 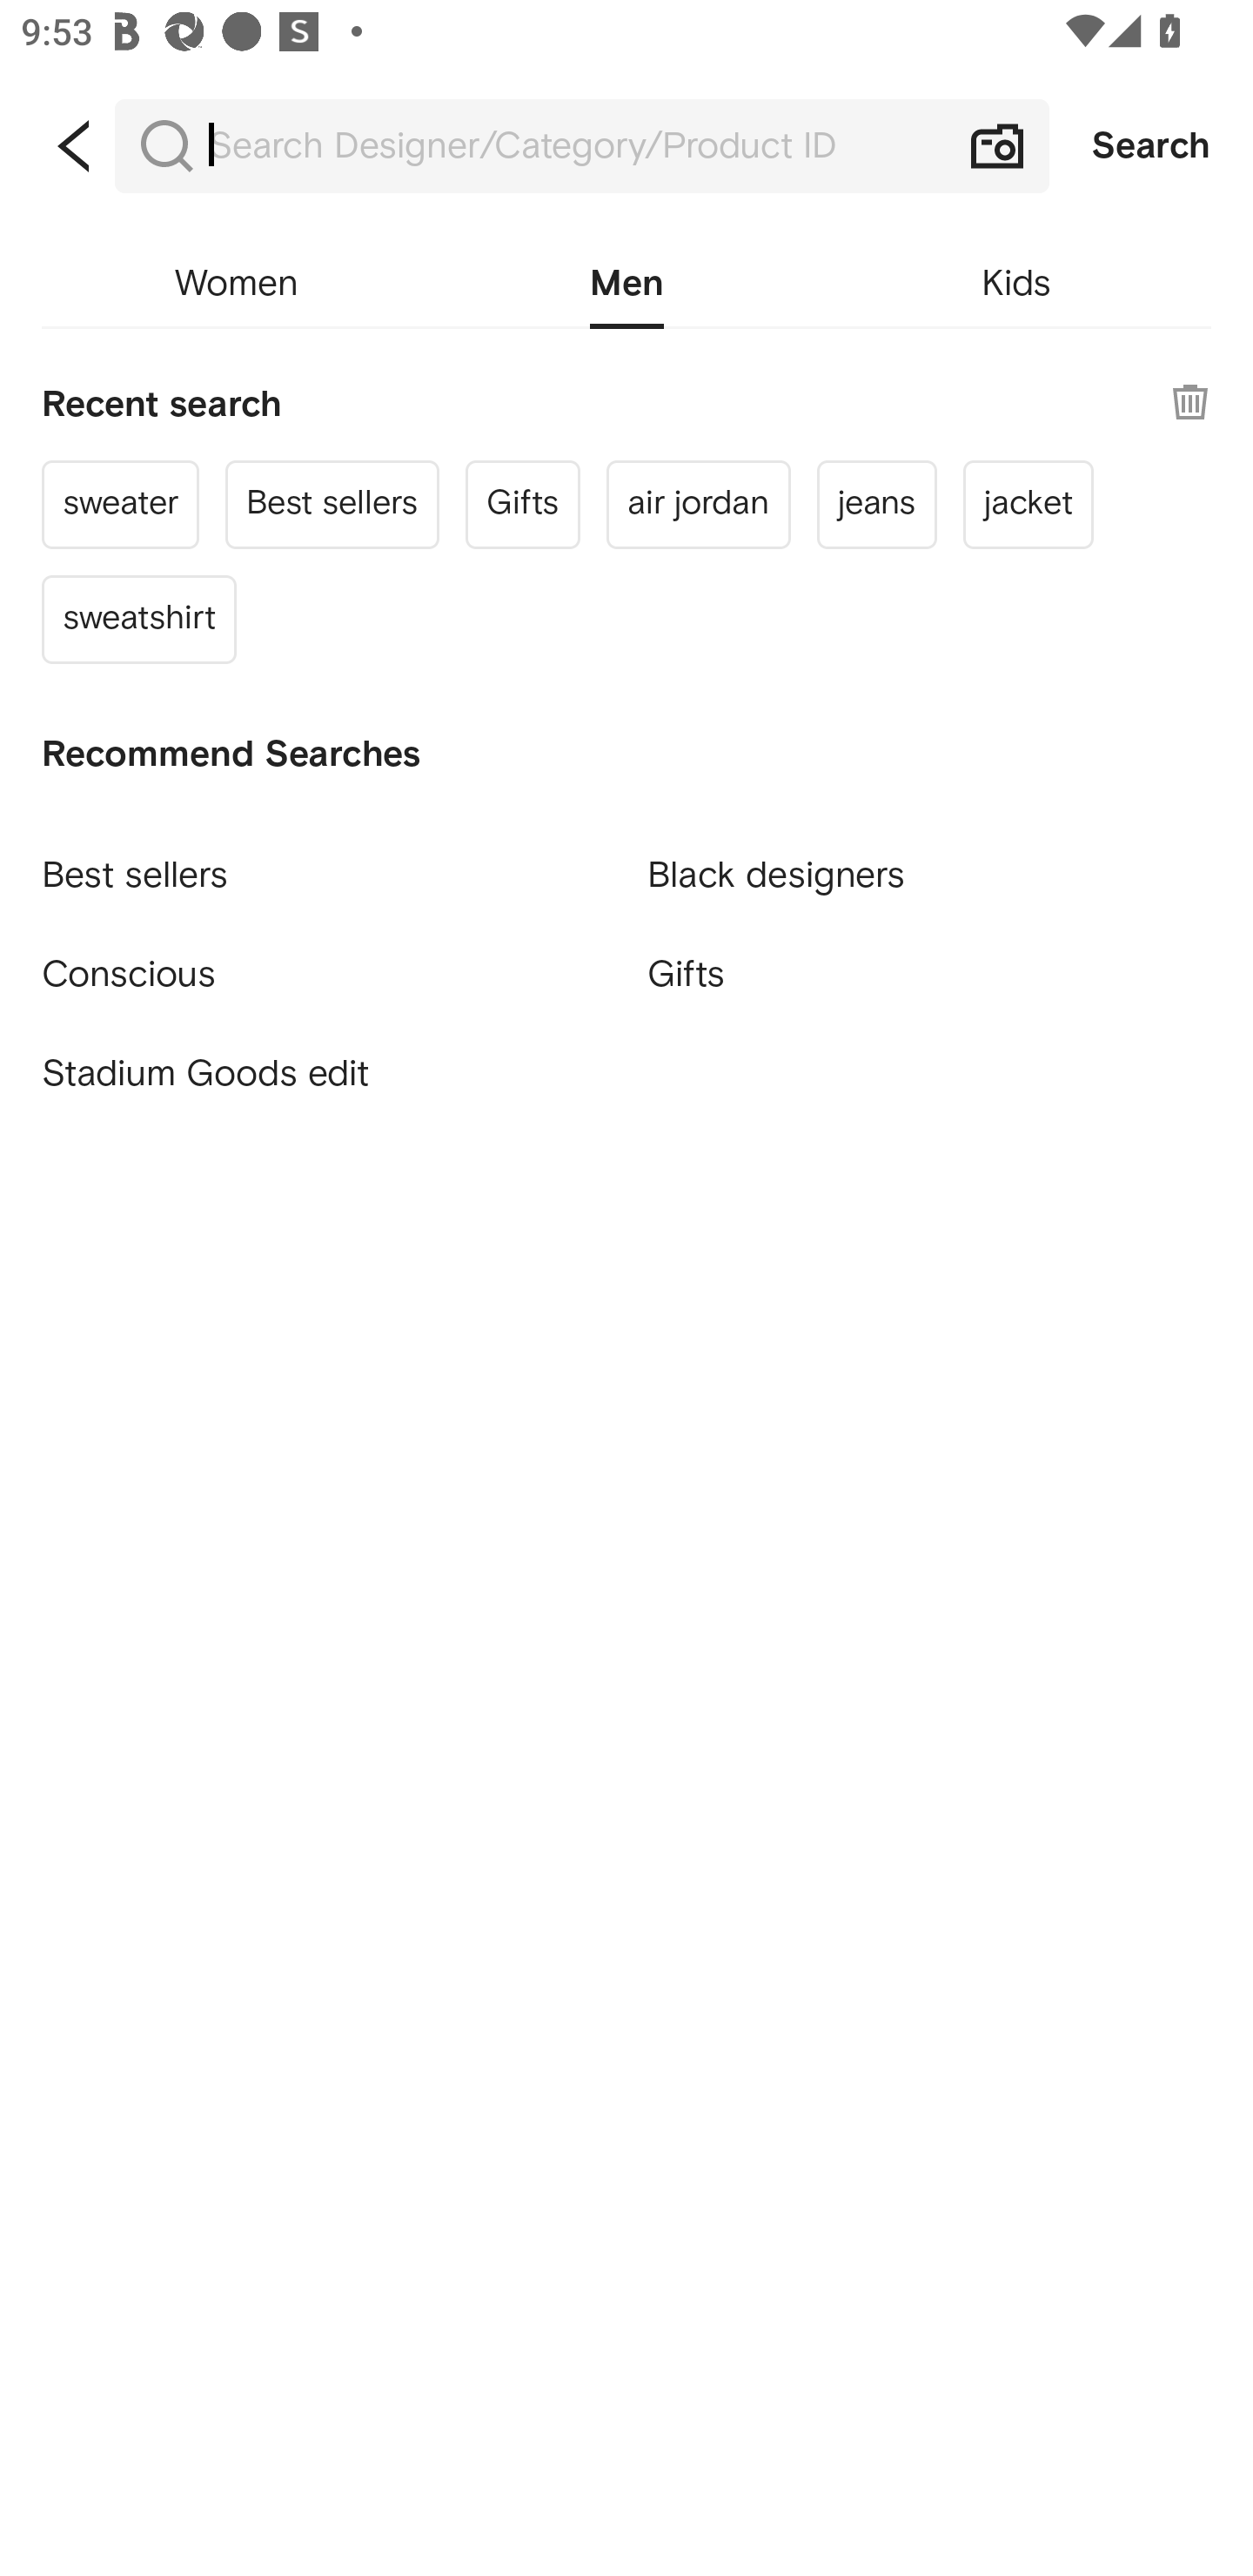 What do you see at coordinates (121, 503) in the screenshot?
I see `sweater` at bounding box center [121, 503].